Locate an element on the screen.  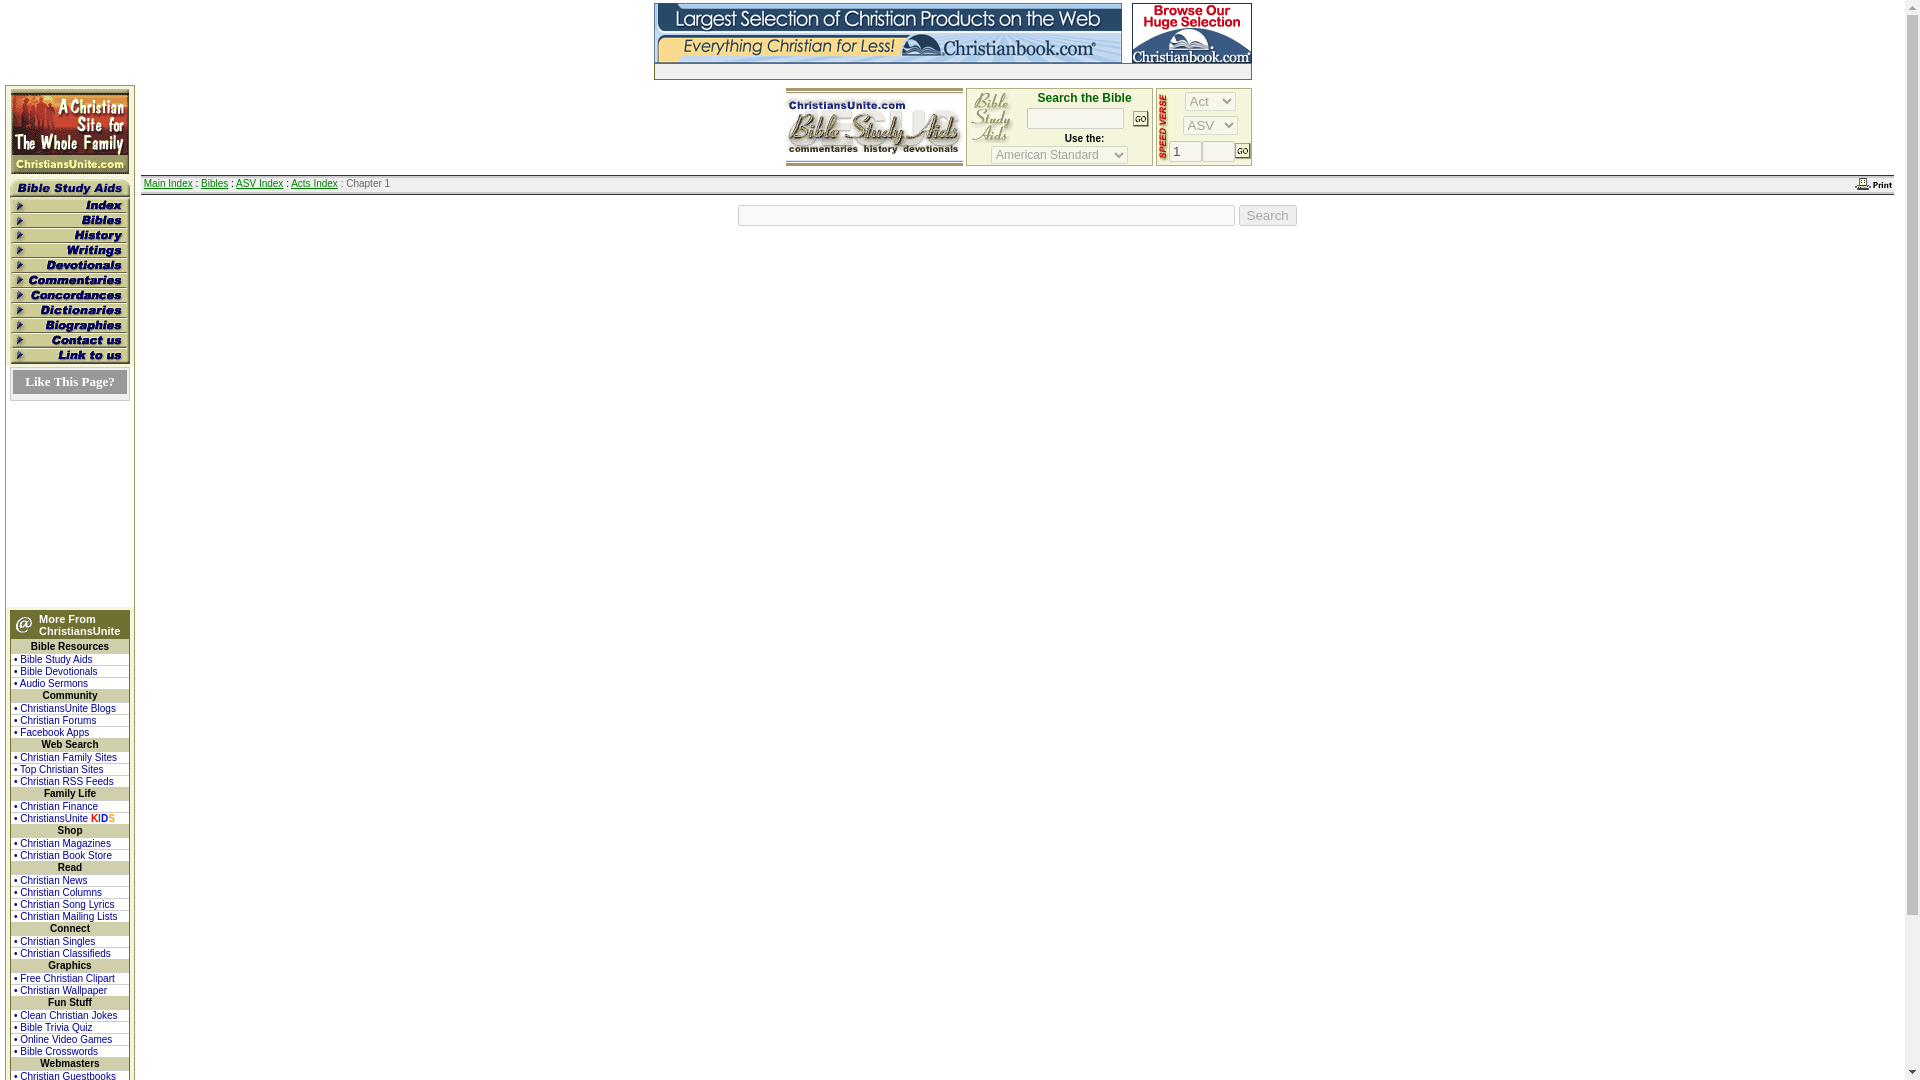
Main Index is located at coordinates (168, 184).